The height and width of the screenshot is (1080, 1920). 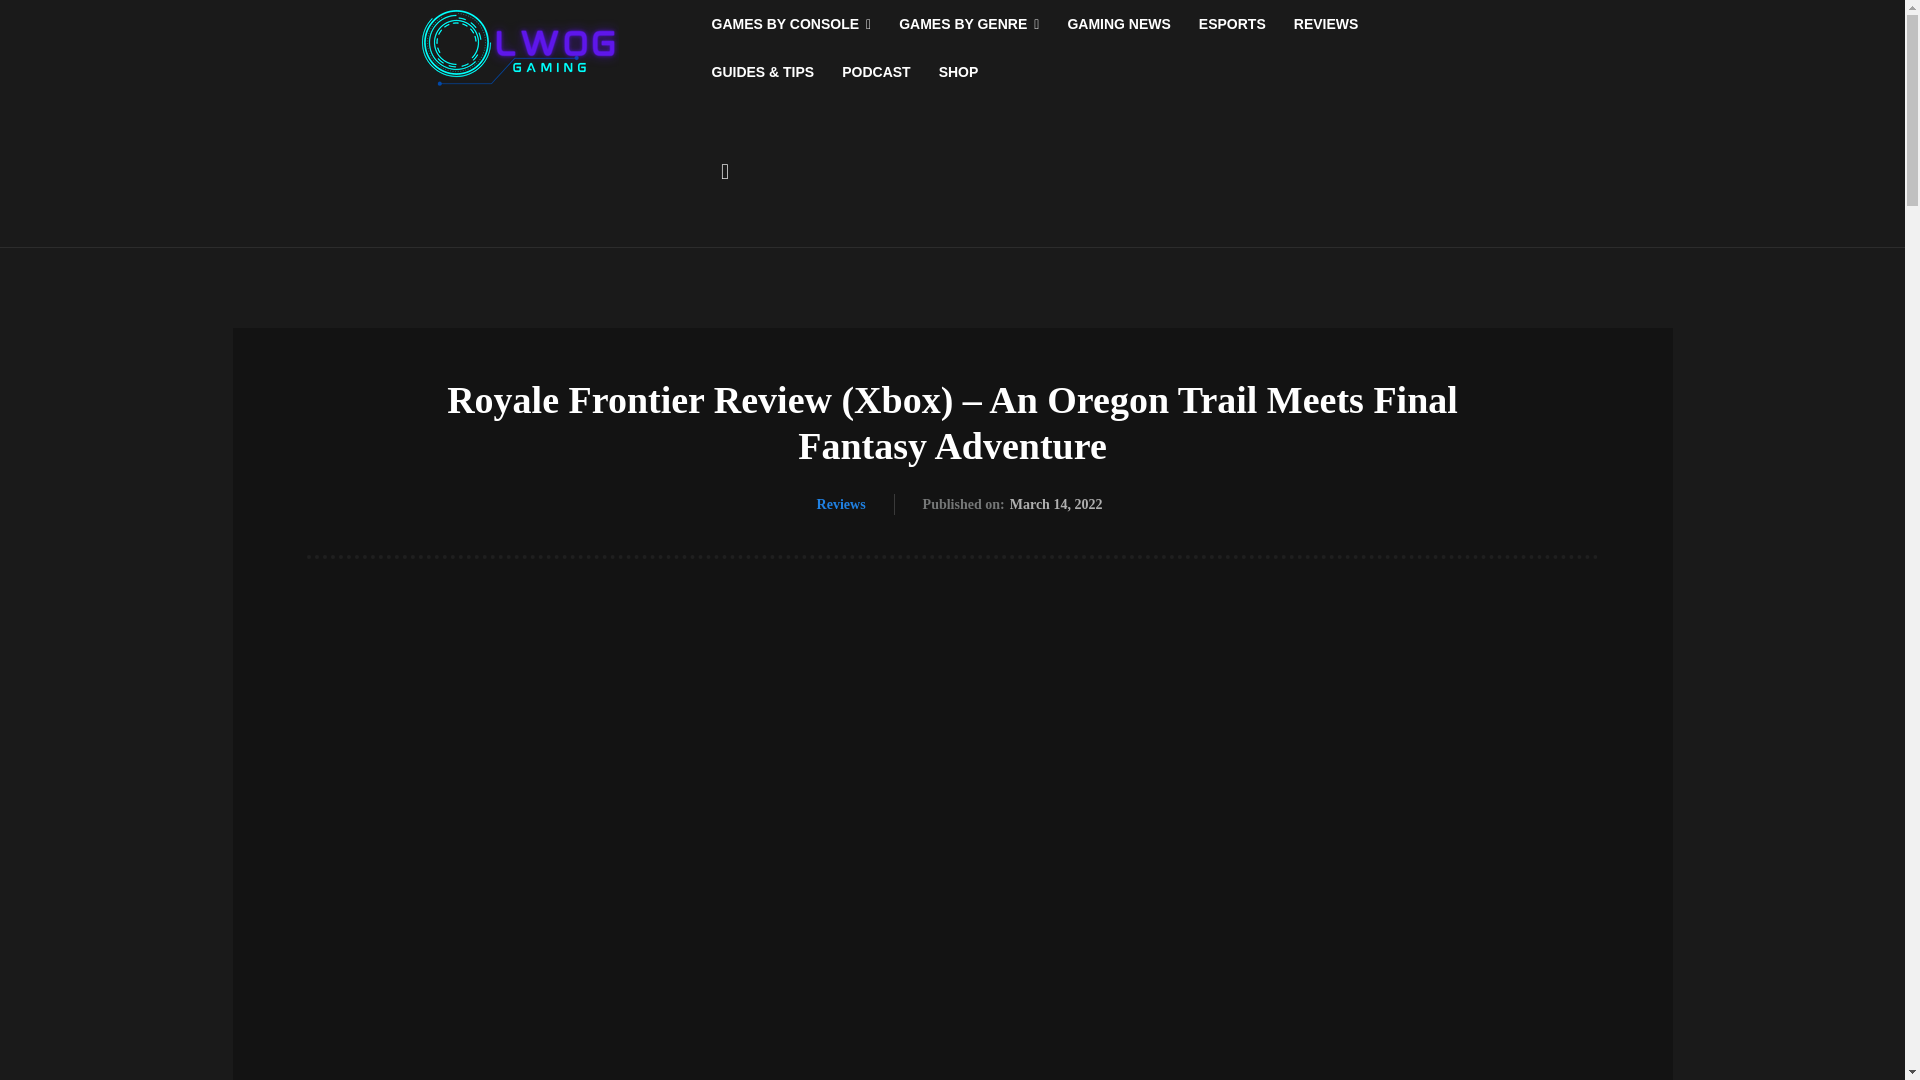 I want to click on GAMES BY GENRE, so click(x=968, y=24).